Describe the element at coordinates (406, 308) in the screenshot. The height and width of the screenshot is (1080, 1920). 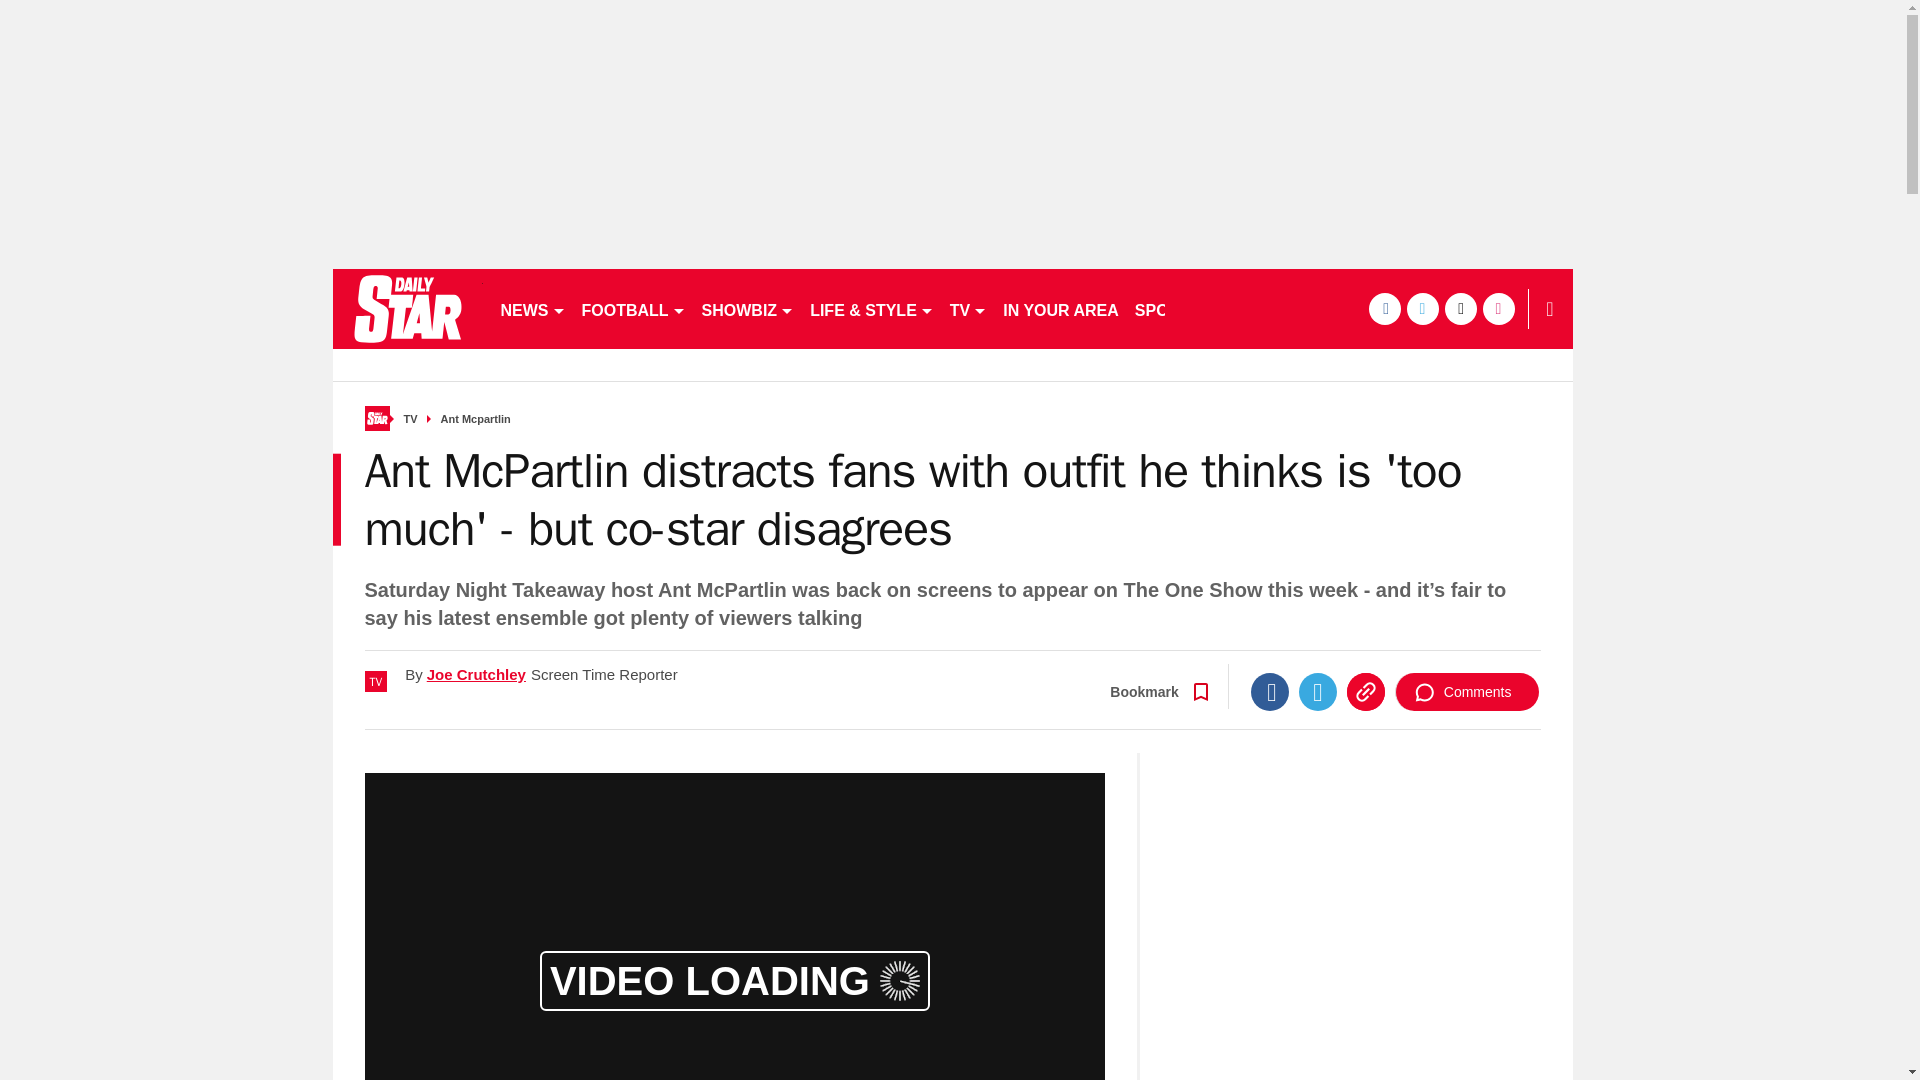
I see `dailystar` at that location.